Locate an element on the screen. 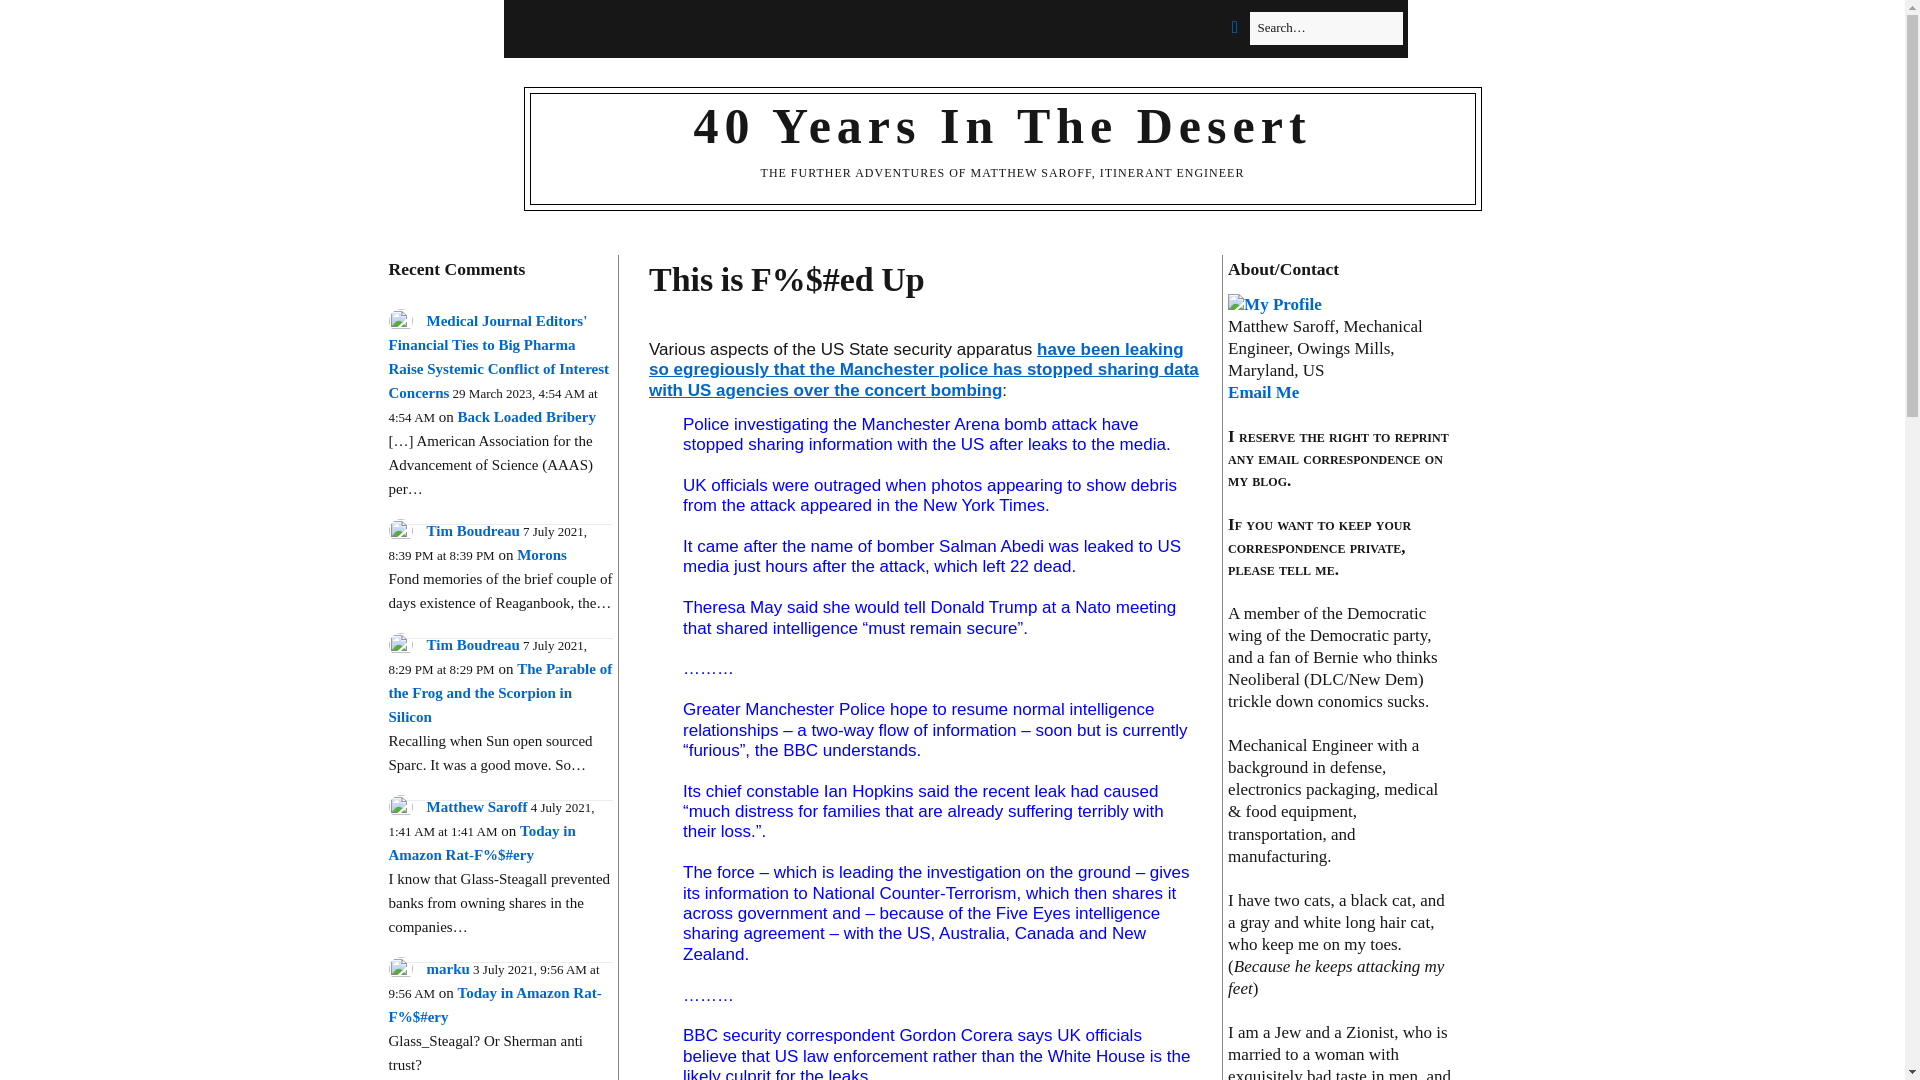 This screenshot has height=1080, width=1920. Matthew Saroff is located at coordinates (476, 807).